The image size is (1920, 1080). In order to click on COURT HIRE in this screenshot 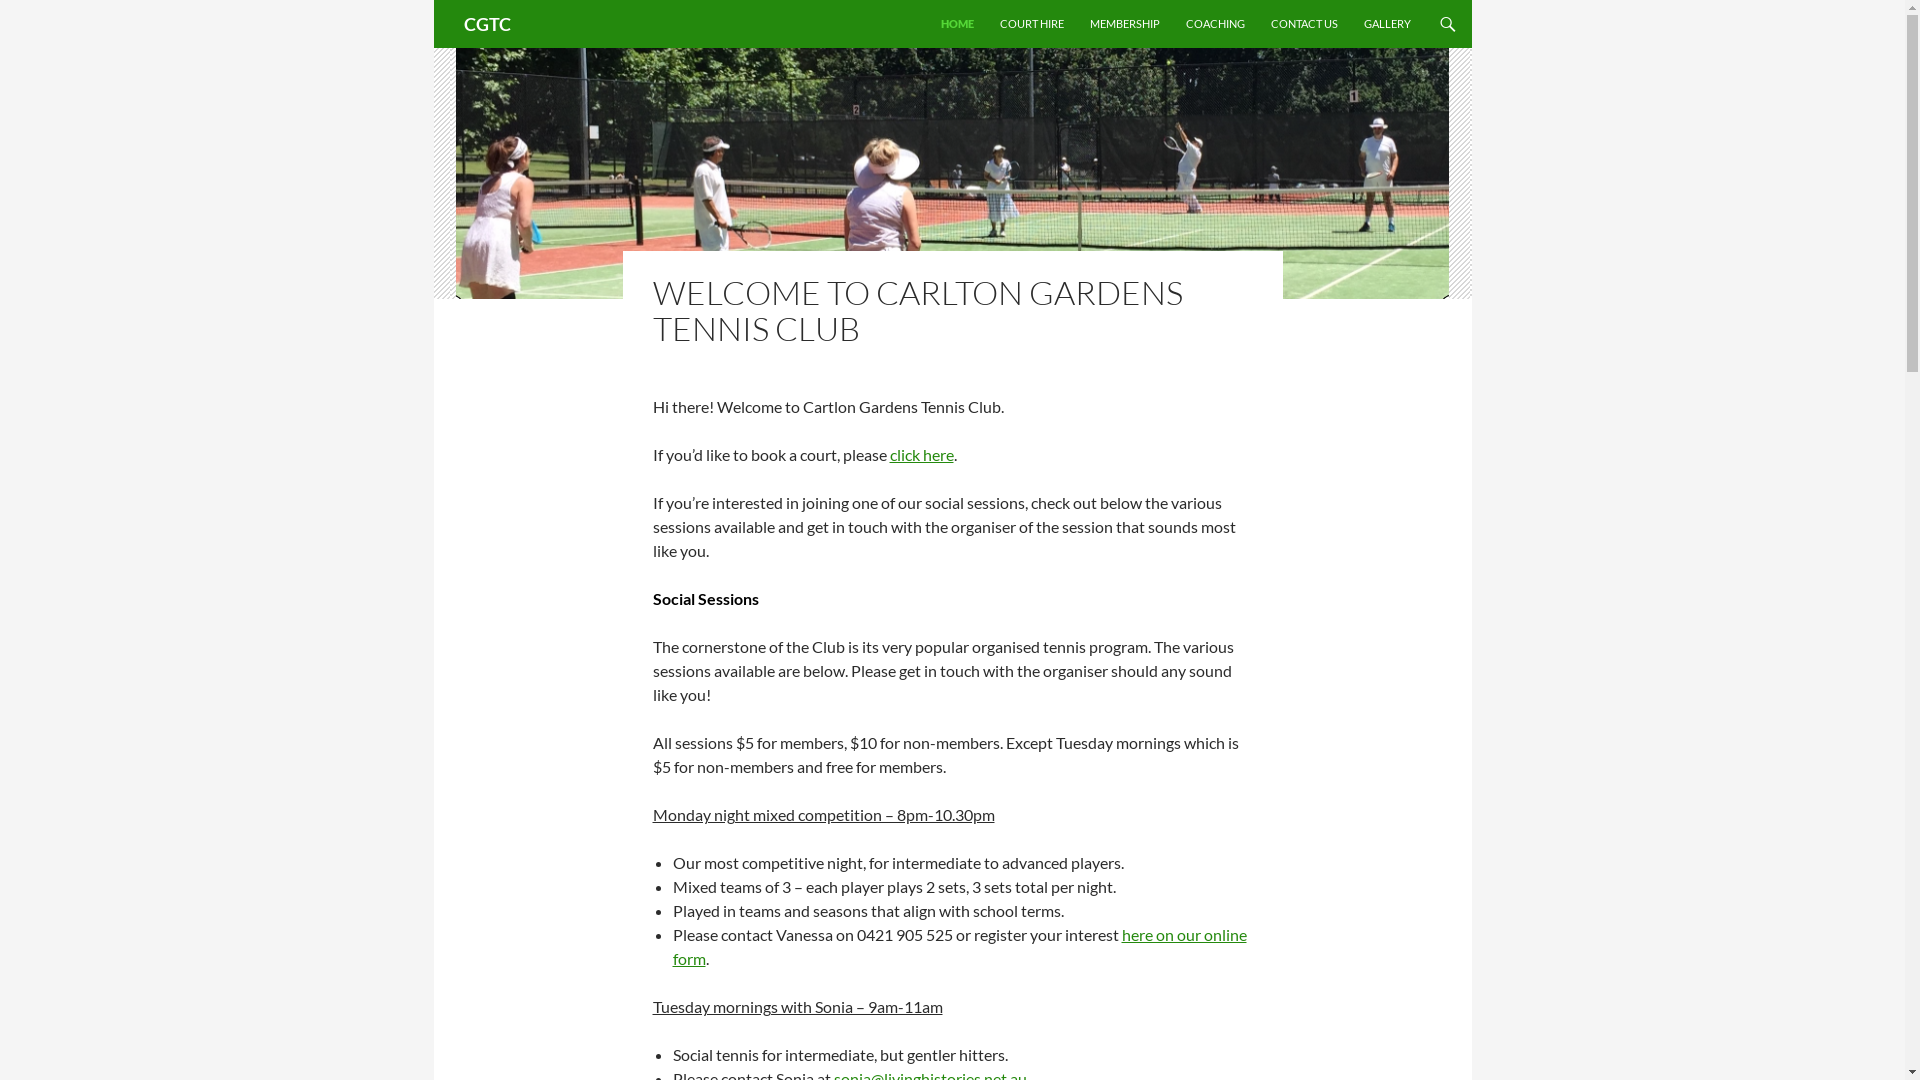, I will do `click(1032, 24)`.